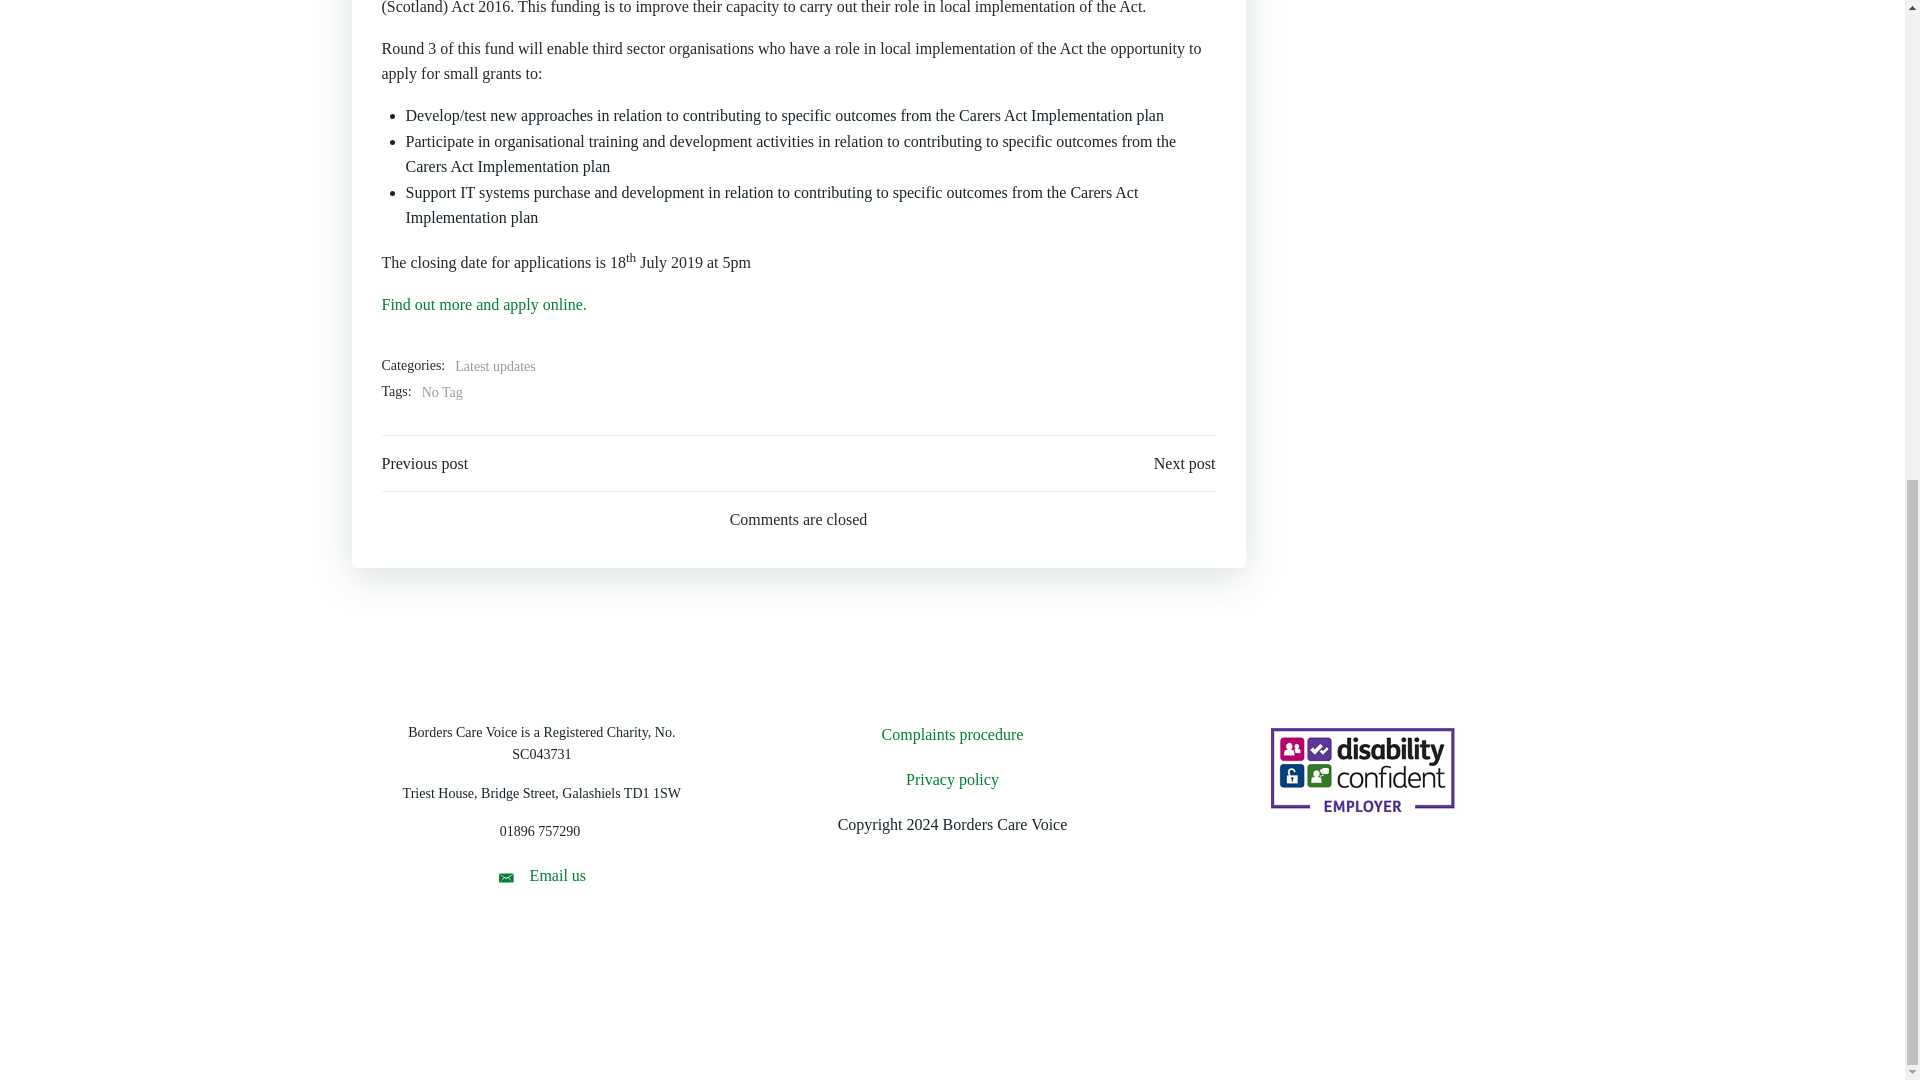 Image resolution: width=1920 pixels, height=1080 pixels. I want to click on Email us, so click(541, 876).